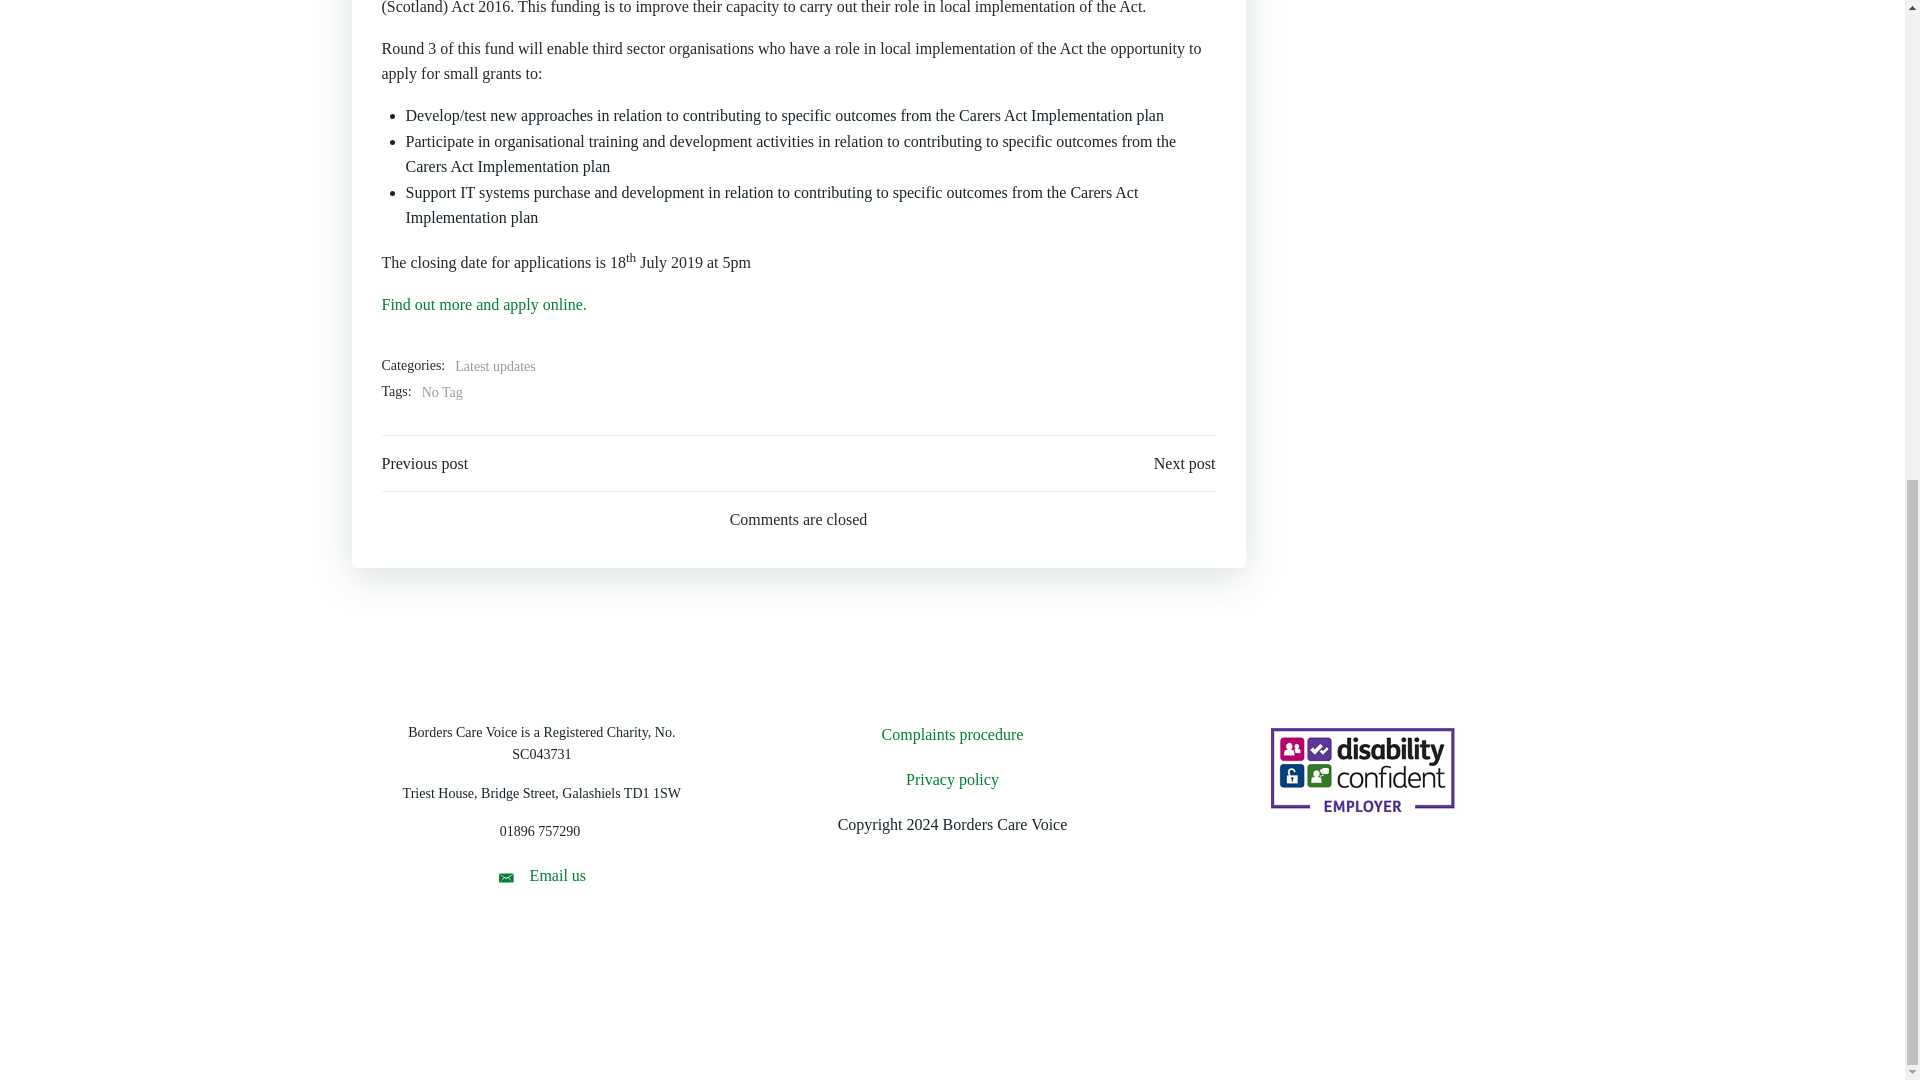 Image resolution: width=1920 pixels, height=1080 pixels. I want to click on Email us, so click(541, 876).